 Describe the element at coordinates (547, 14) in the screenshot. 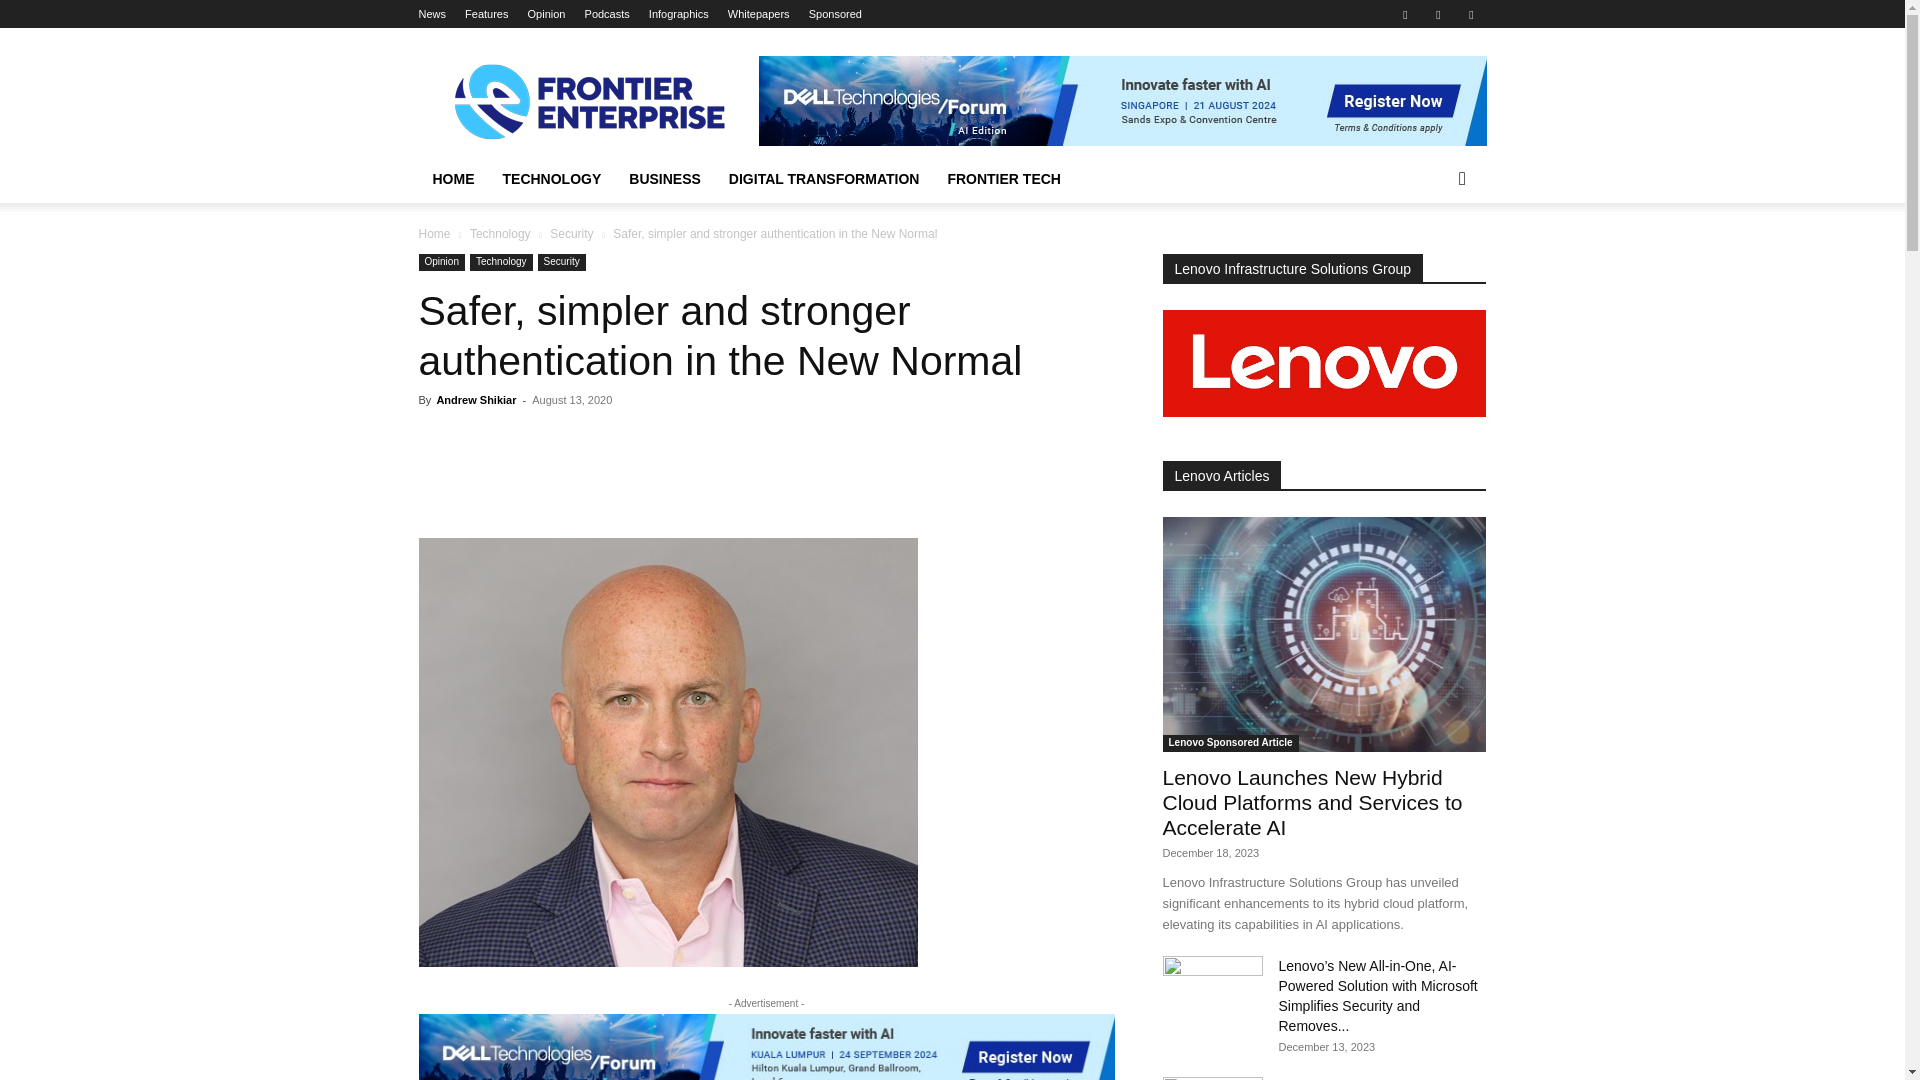

I see `Opinion` at that location.